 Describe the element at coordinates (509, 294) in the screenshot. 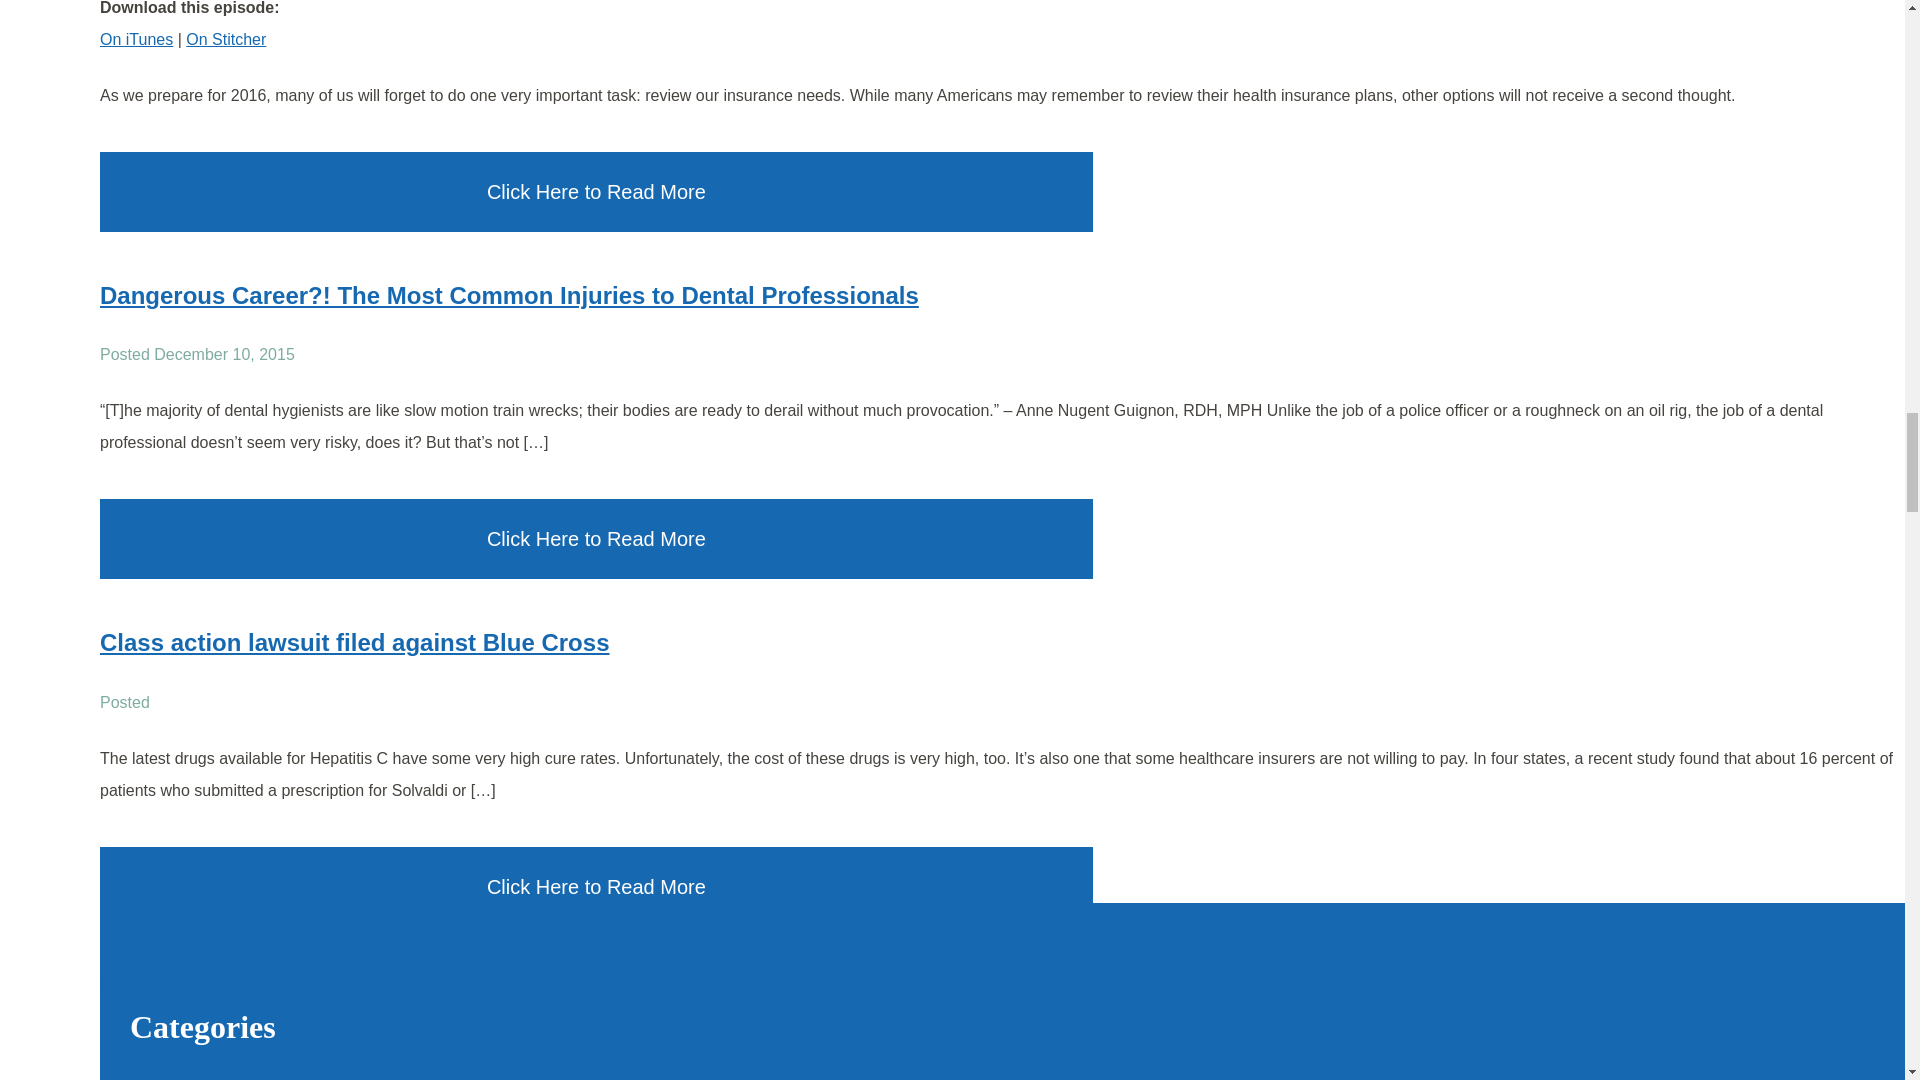

I see `Read more` at that location.